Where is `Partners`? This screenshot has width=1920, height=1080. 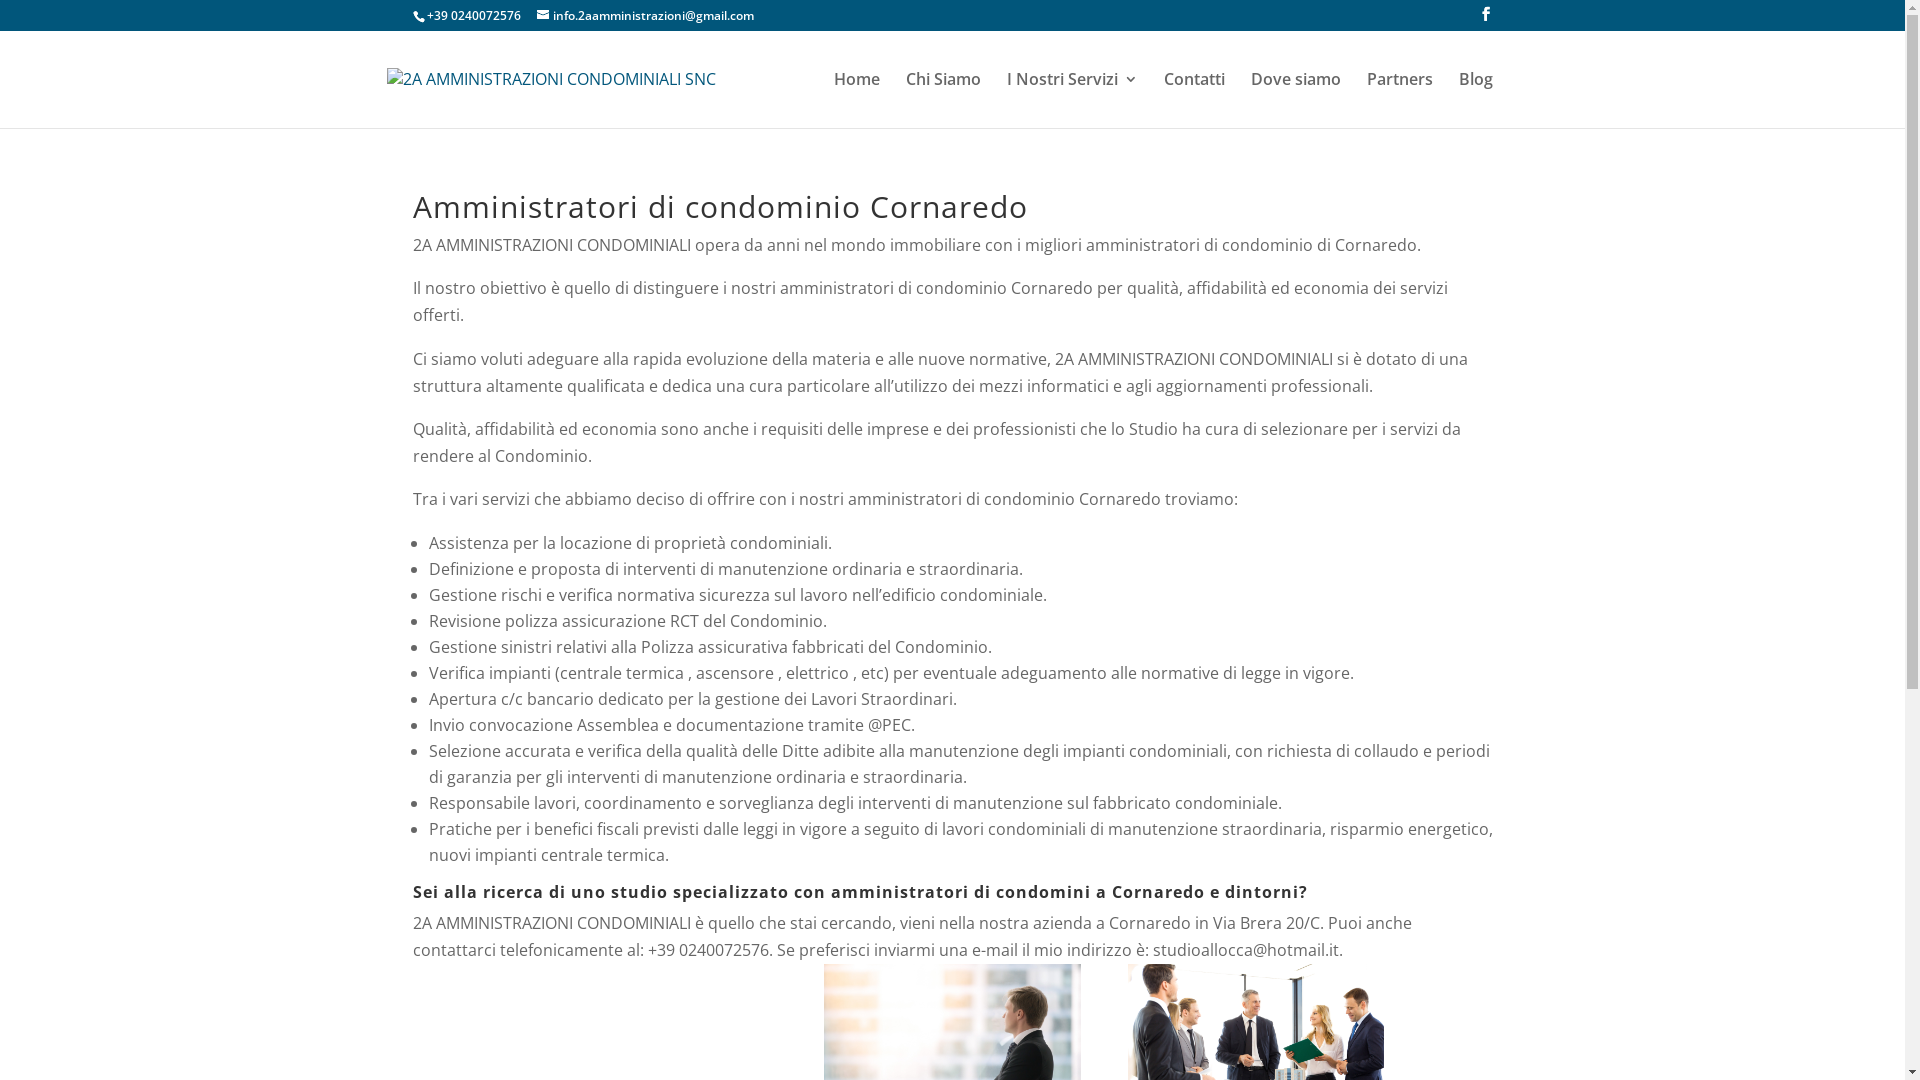
Partners is located at coordinates (1399, 100).